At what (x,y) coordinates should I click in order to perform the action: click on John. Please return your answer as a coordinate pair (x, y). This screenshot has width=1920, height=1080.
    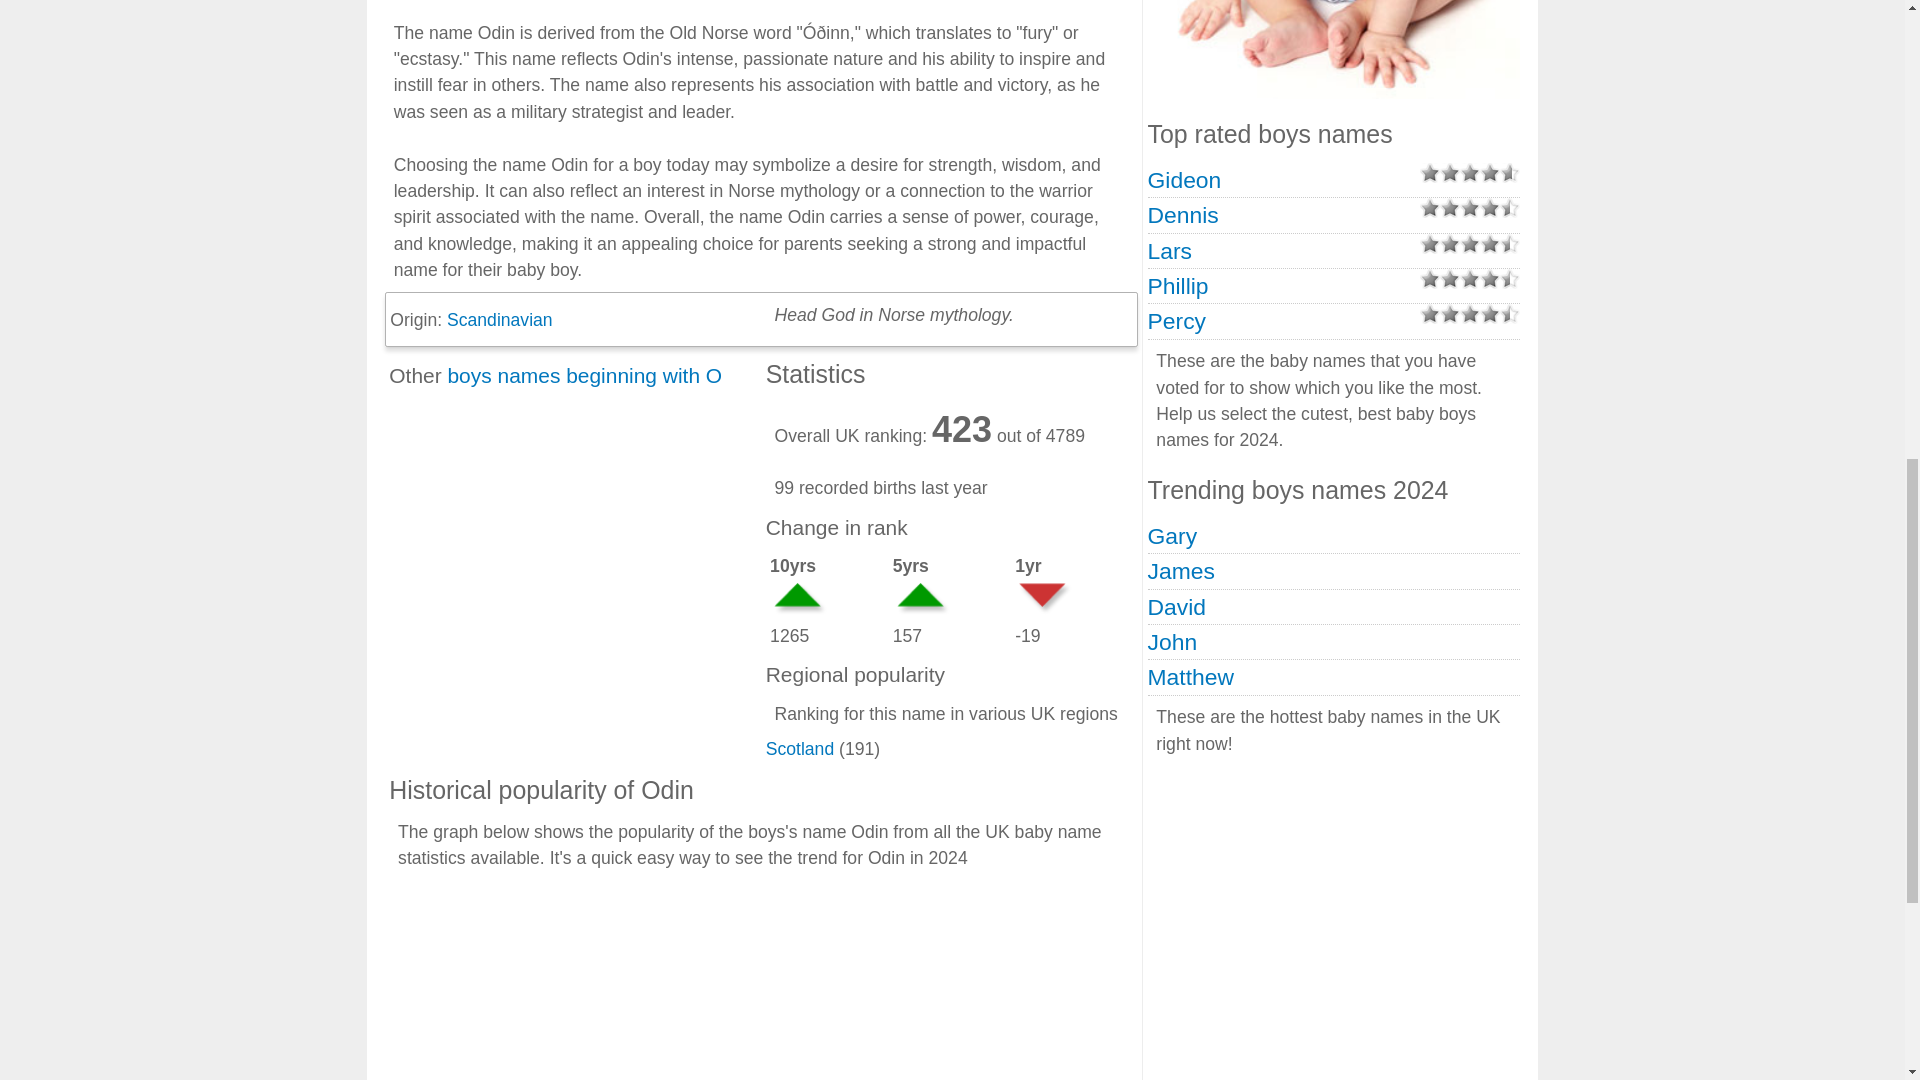
    Looking at the image, I should click on (1173, 641).